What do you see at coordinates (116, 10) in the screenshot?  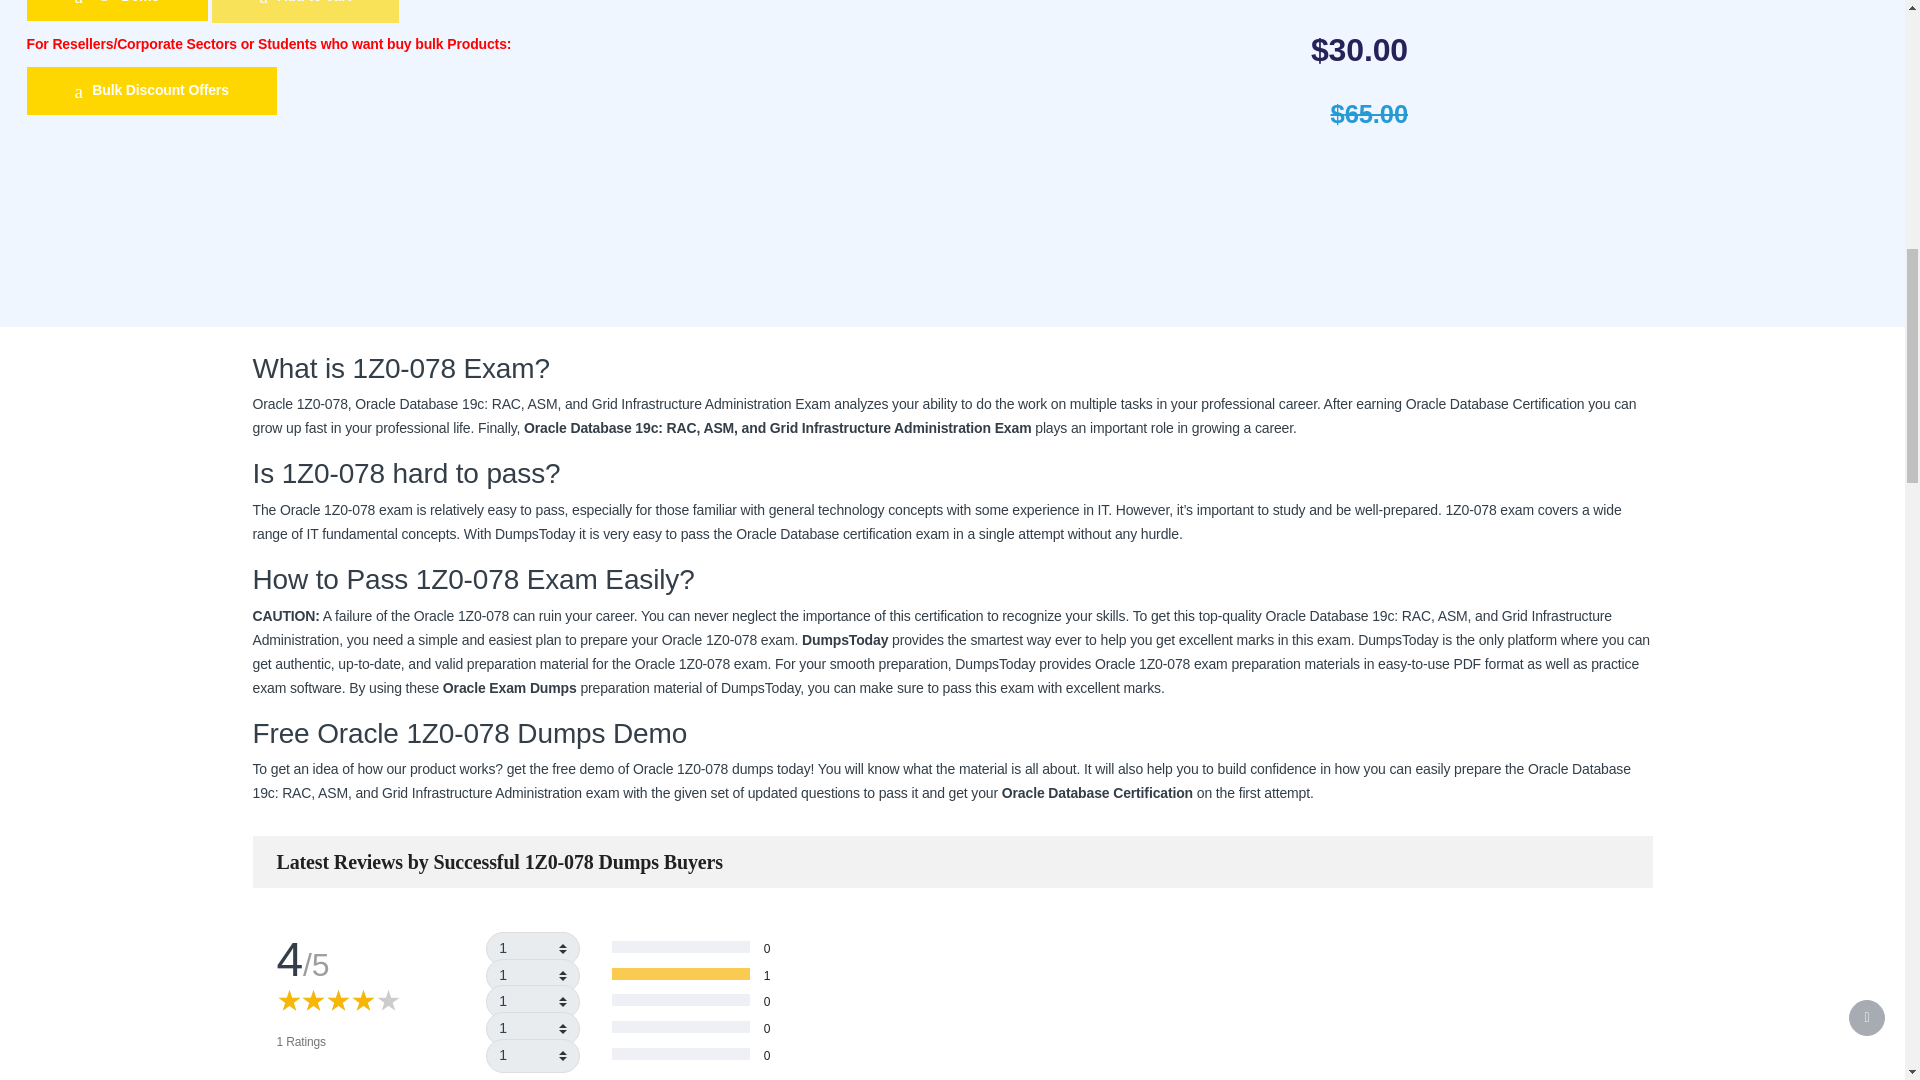 I see `Demo` at bounding box center [116, 10].